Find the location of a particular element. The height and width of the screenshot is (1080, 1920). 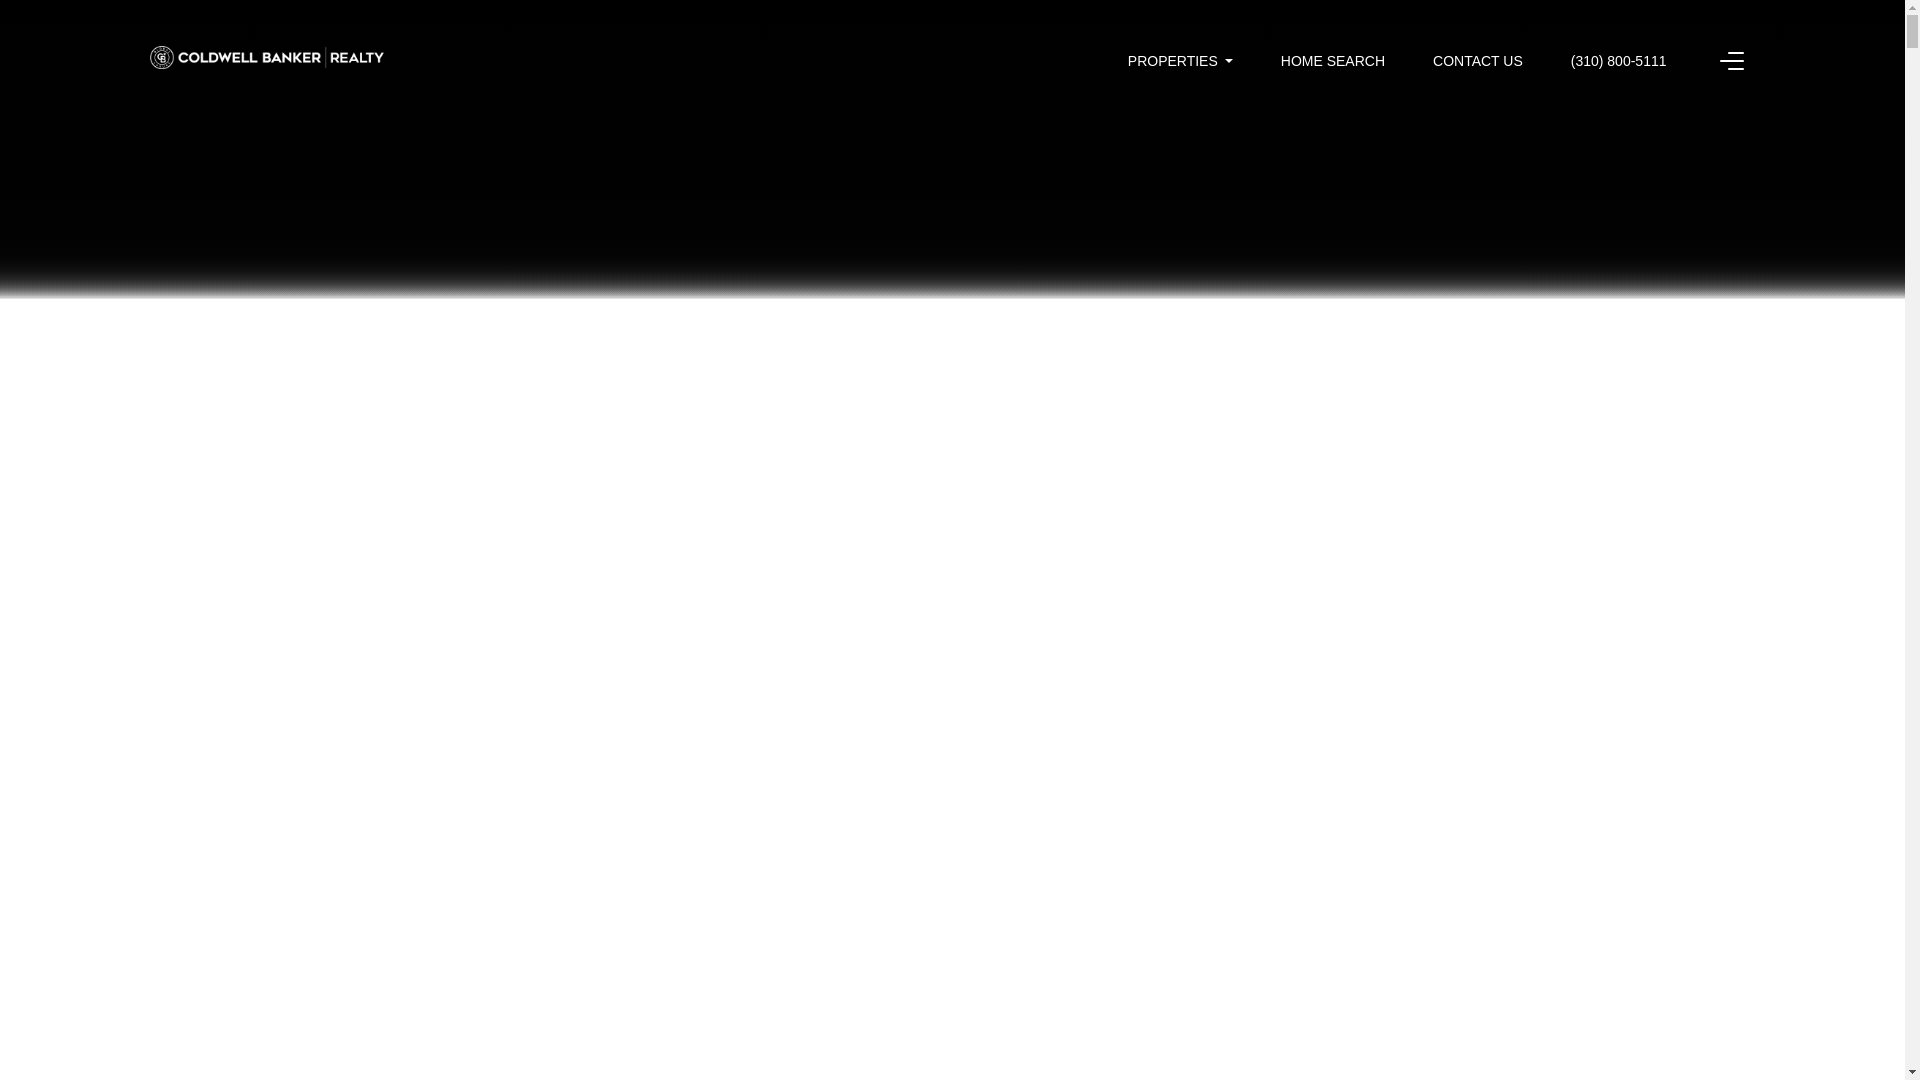

CONTACT US is located at coordinates (1477, 60).